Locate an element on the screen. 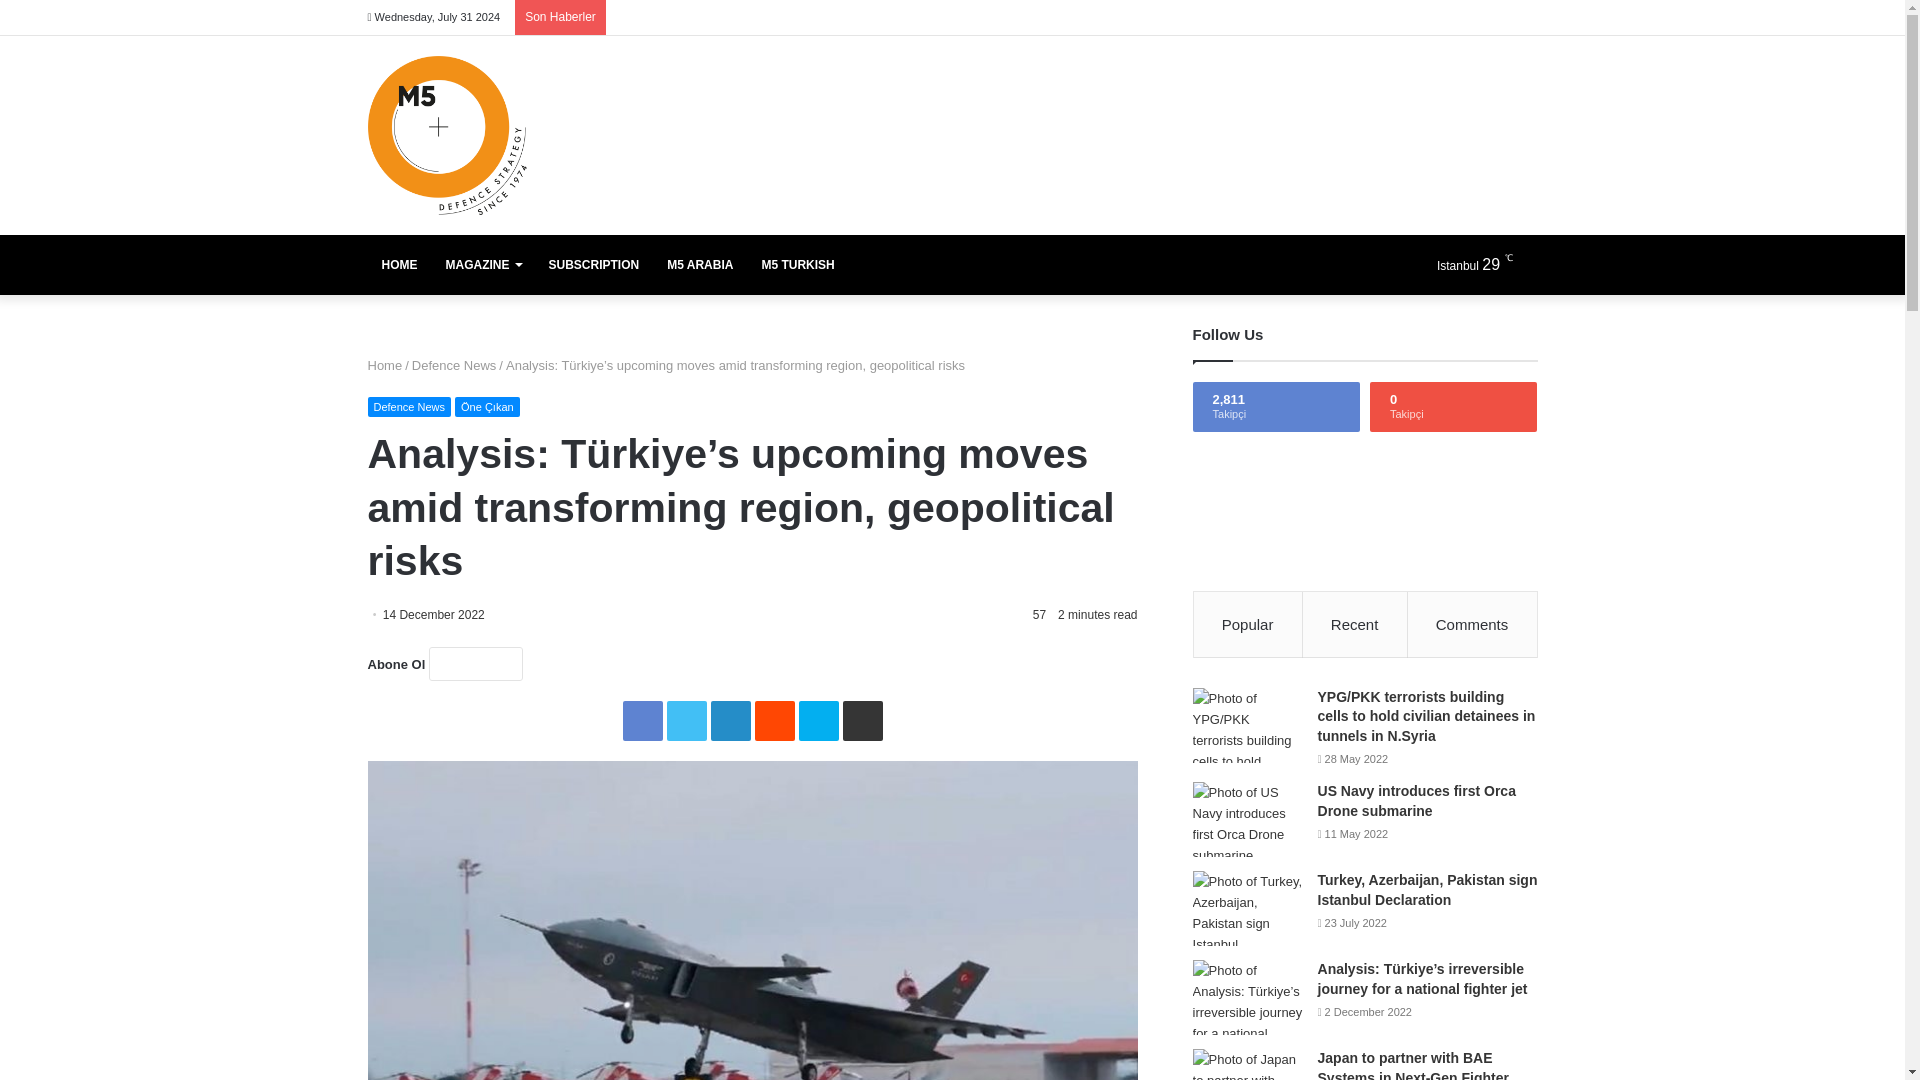 The image size is (1920, 1080). Defence News is located at coordinates (454, 364).